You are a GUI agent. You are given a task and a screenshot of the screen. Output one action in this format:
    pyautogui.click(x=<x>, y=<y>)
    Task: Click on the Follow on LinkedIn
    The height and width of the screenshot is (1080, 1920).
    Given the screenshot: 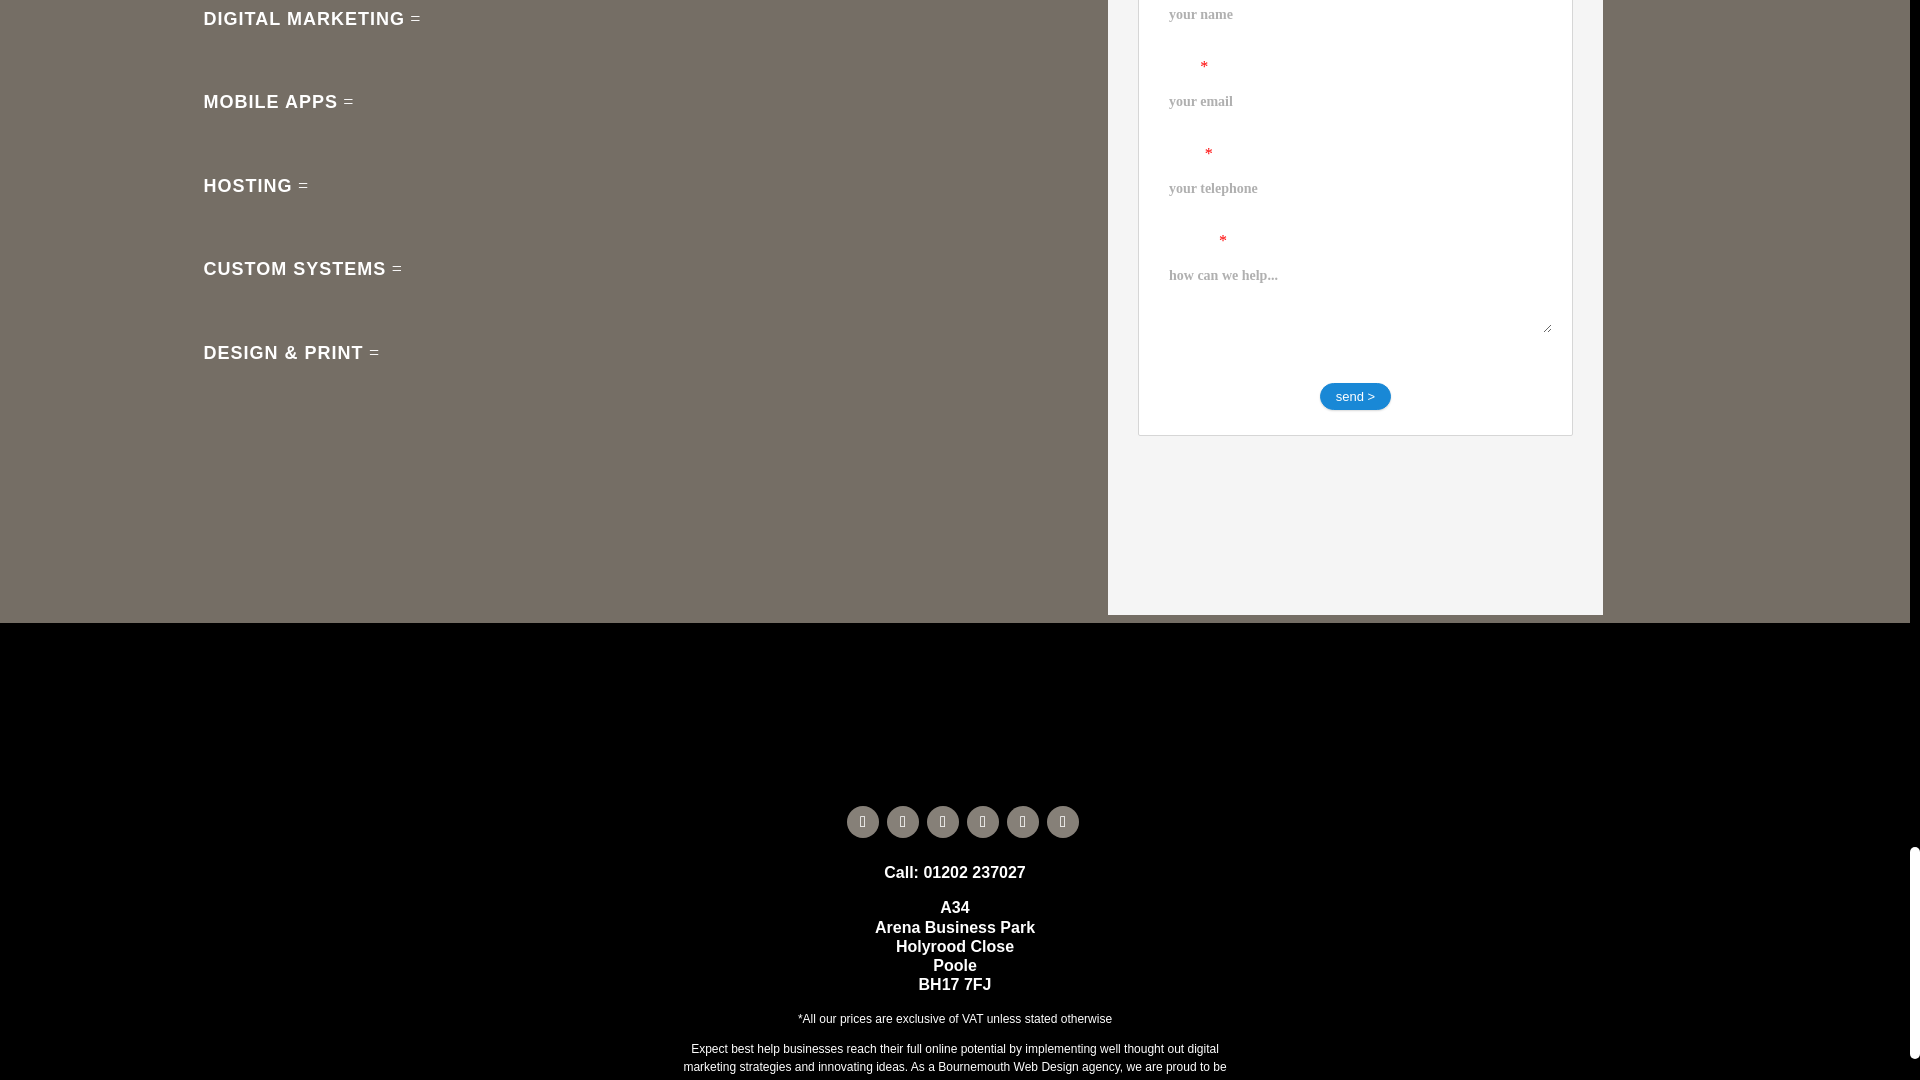 What is the action you would take?
    pyautogui.click(x=982, y=822)
    